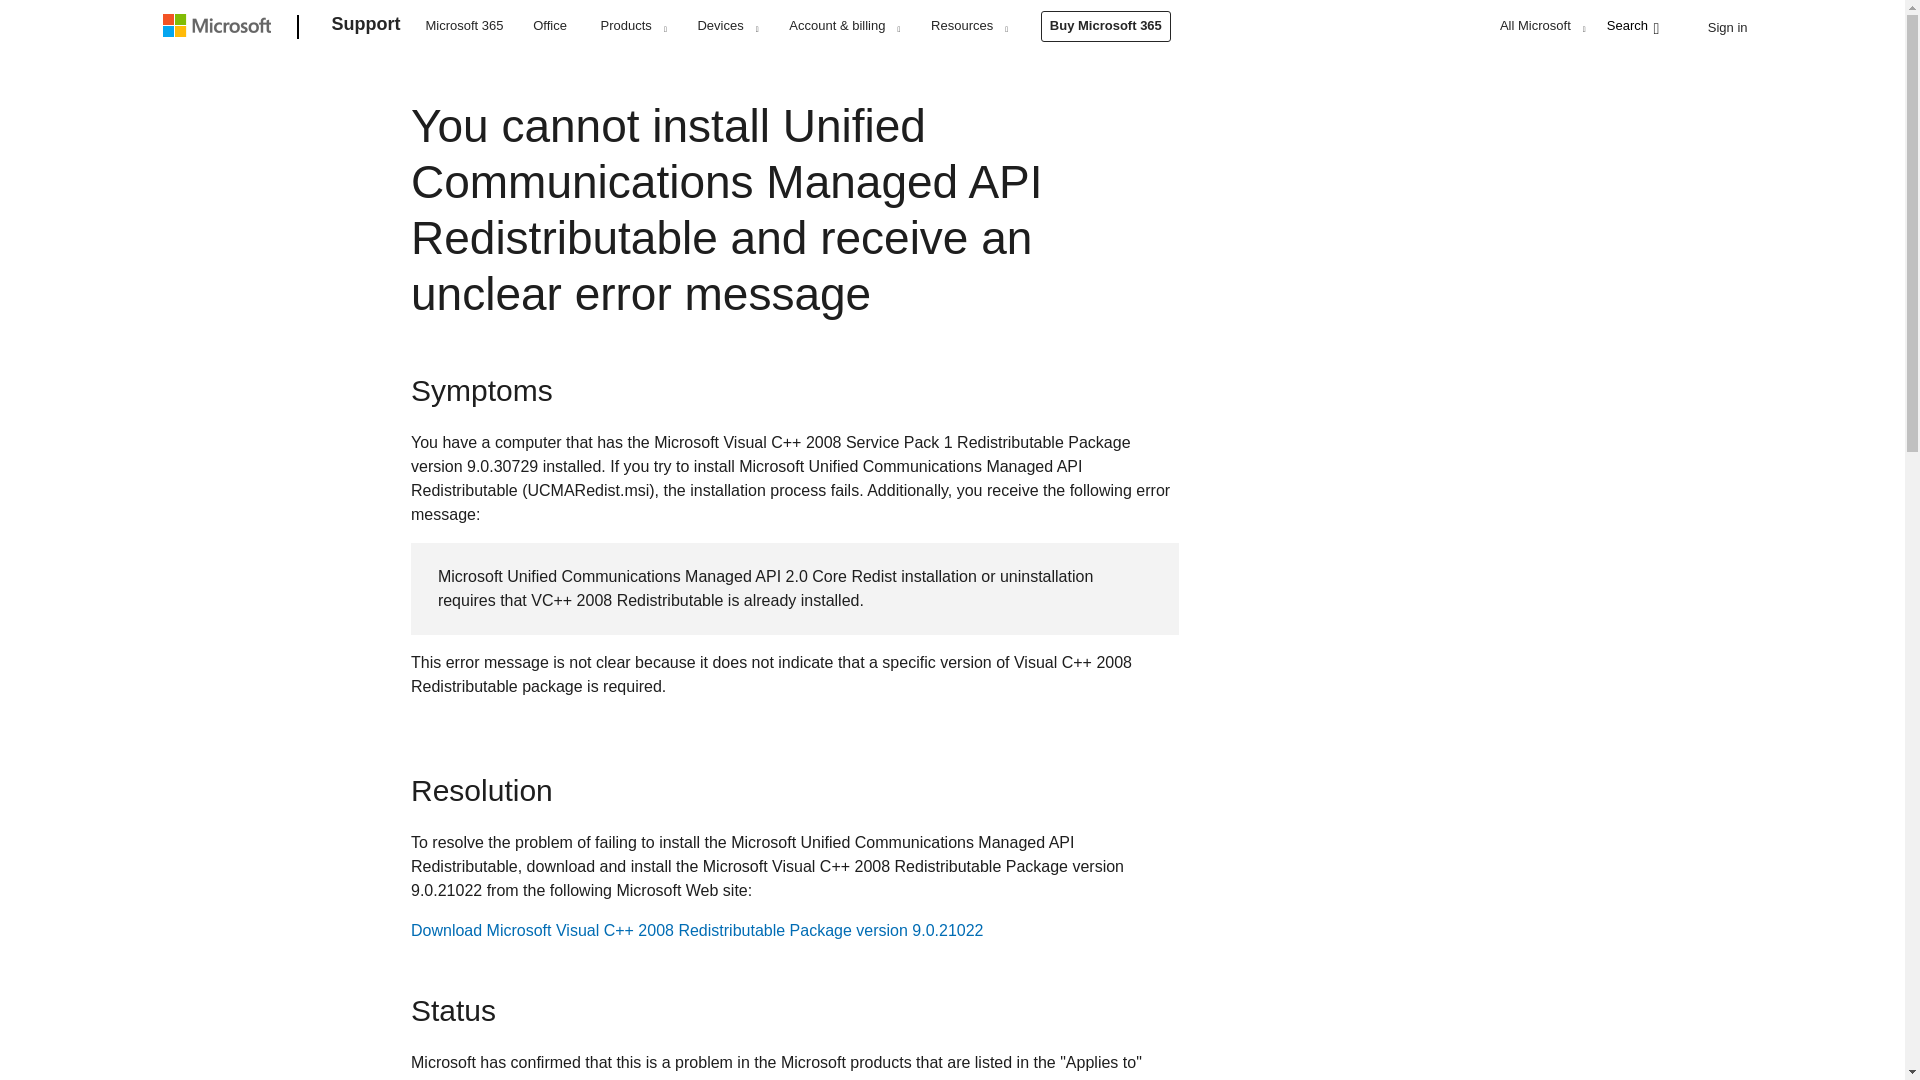 The width and height of the screenshot is (1920, 1080). Describe the element at coordinates (366, 28) in the screenshot. I see `Support` at that location.